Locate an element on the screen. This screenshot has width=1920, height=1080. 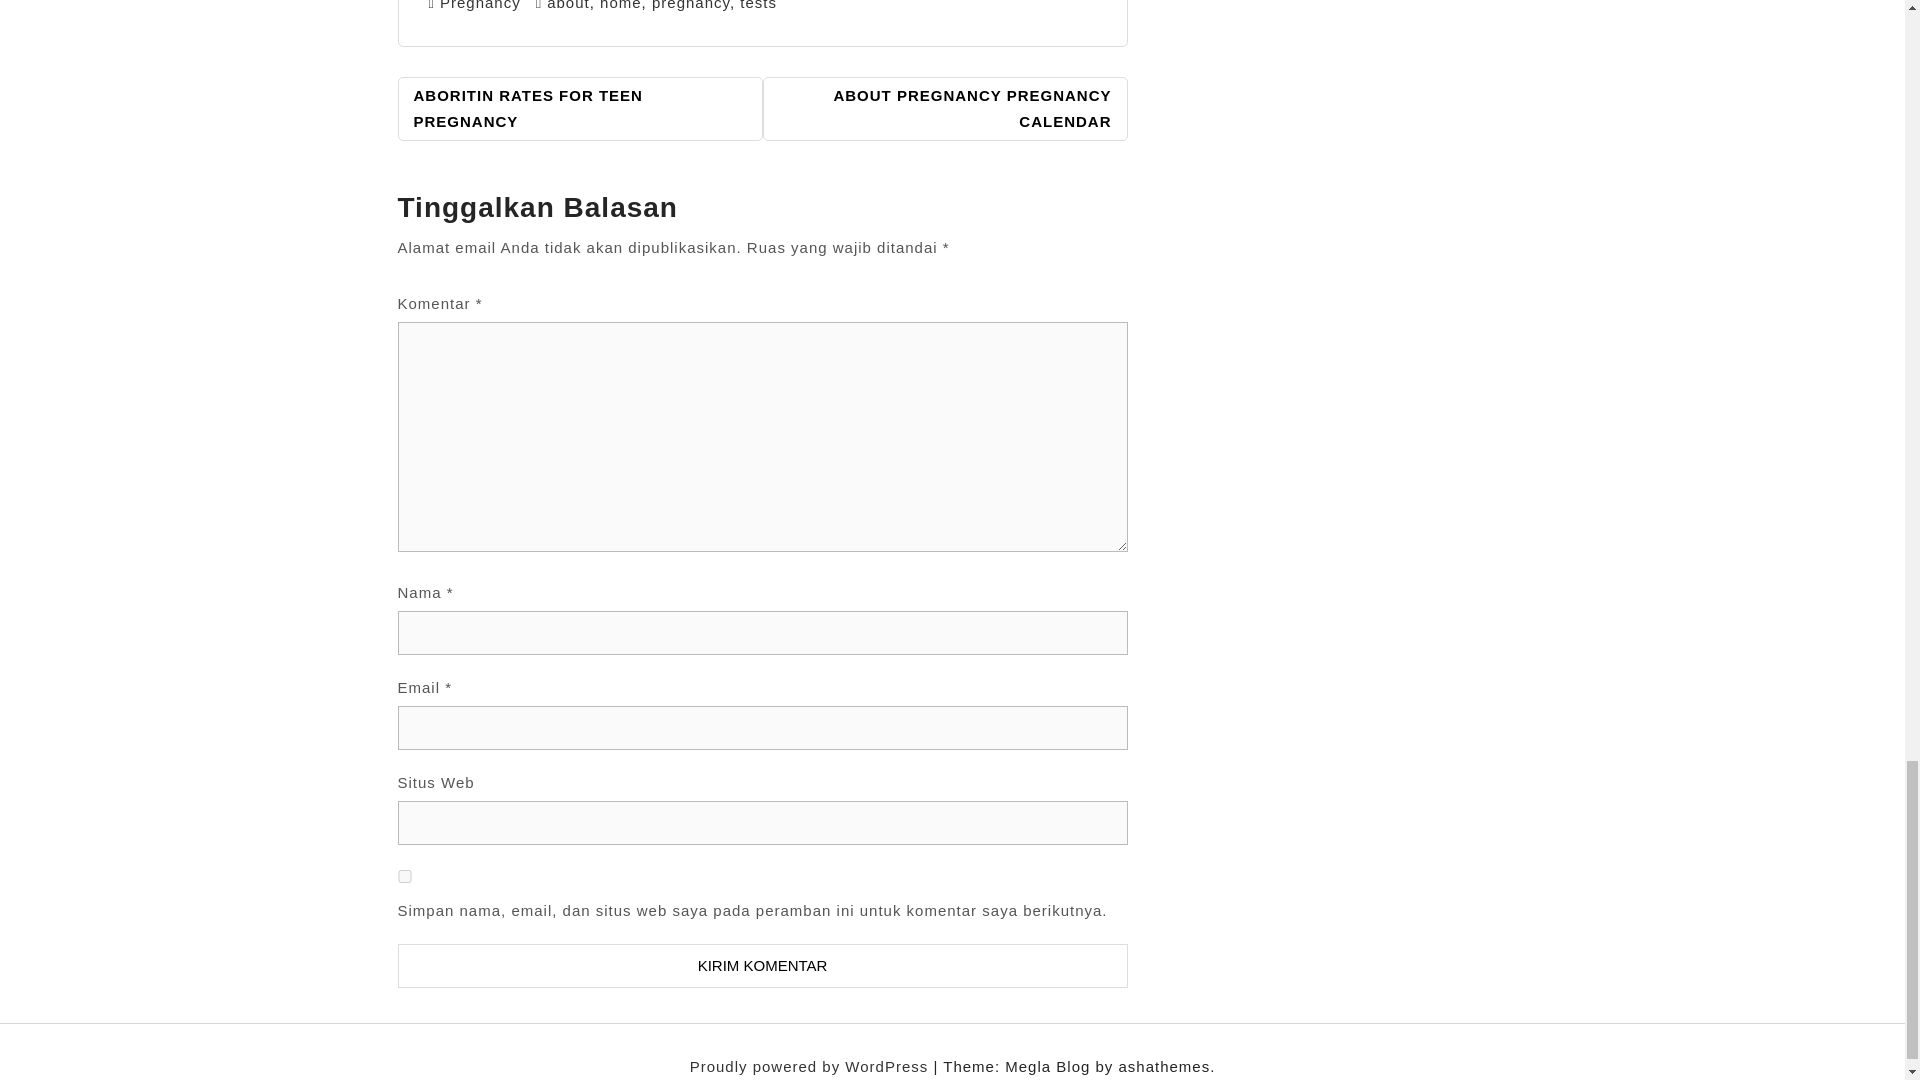
Proudly powered by WordPress is located at coordinates (811, 1066).